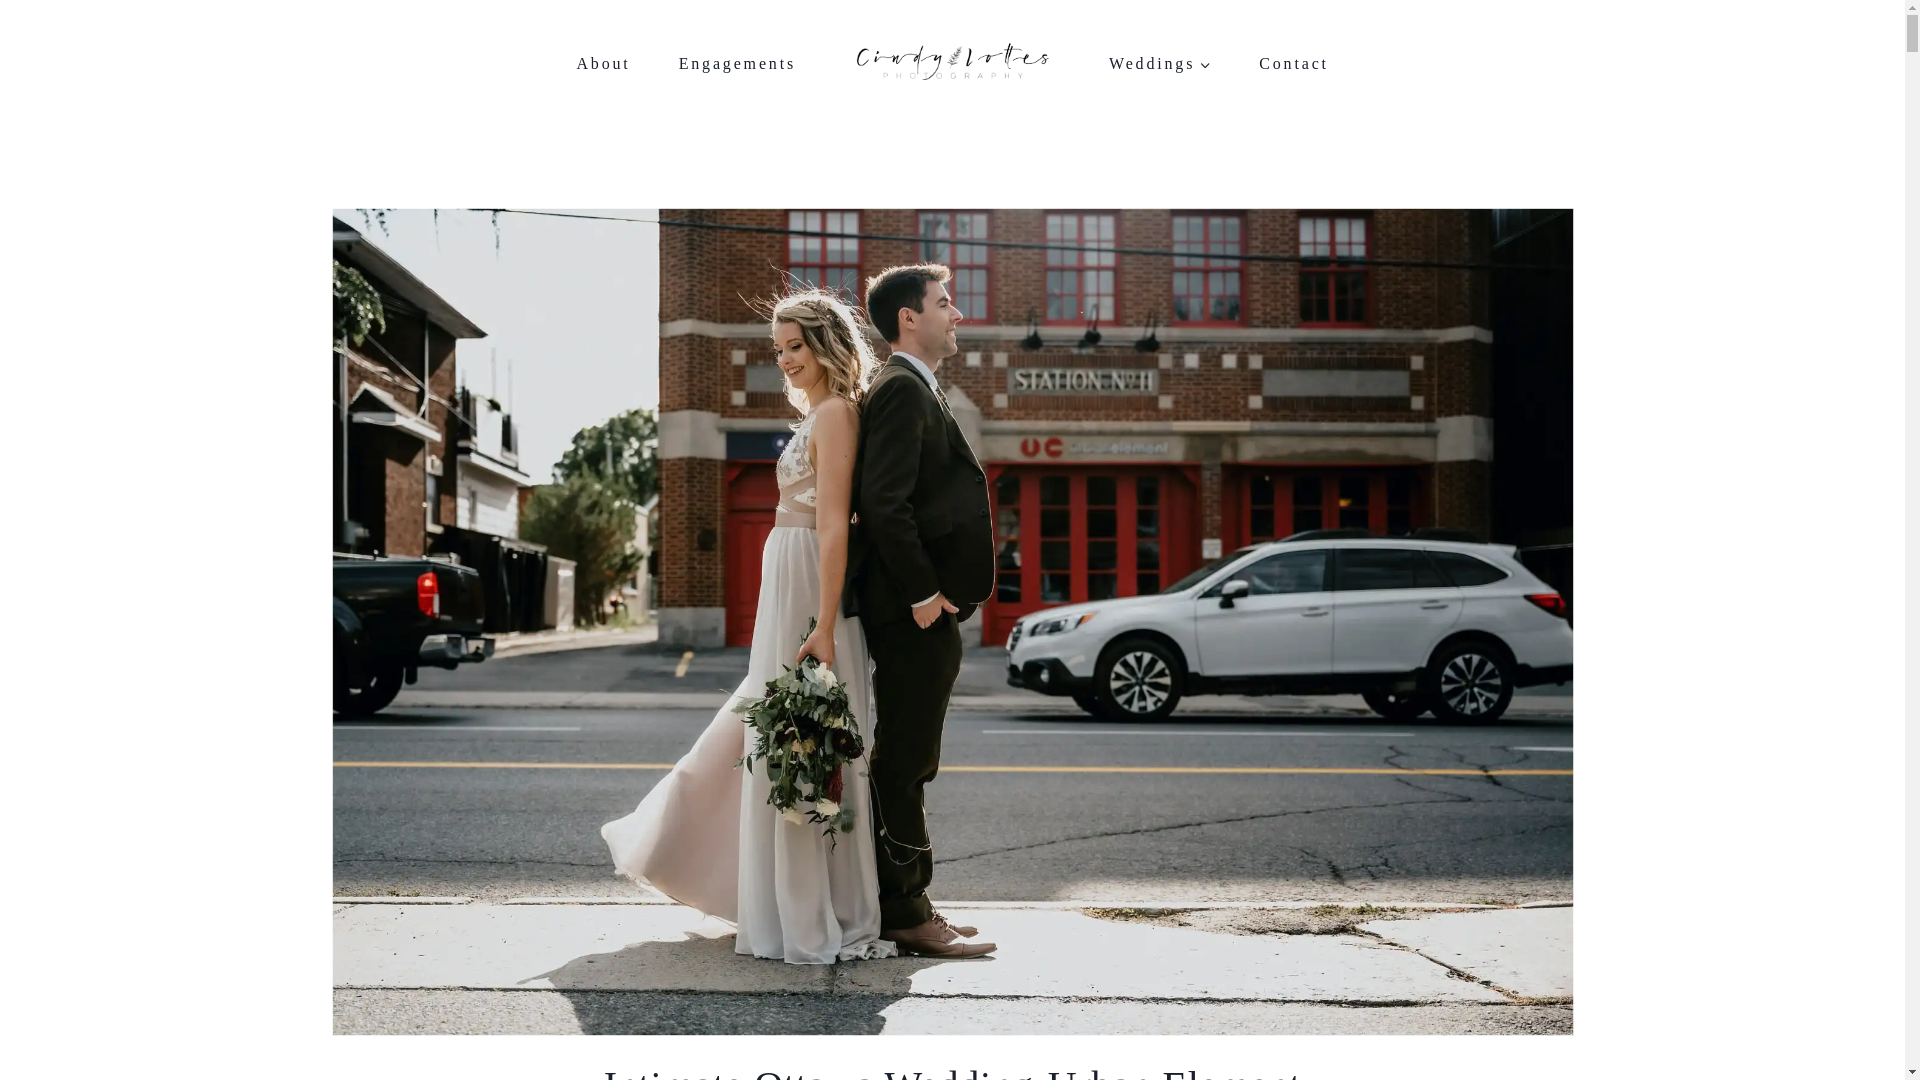  What do you see at coordinates (1159, 63) in the screenshot?
I see `Weddings` at bounding box center [1159, 63].